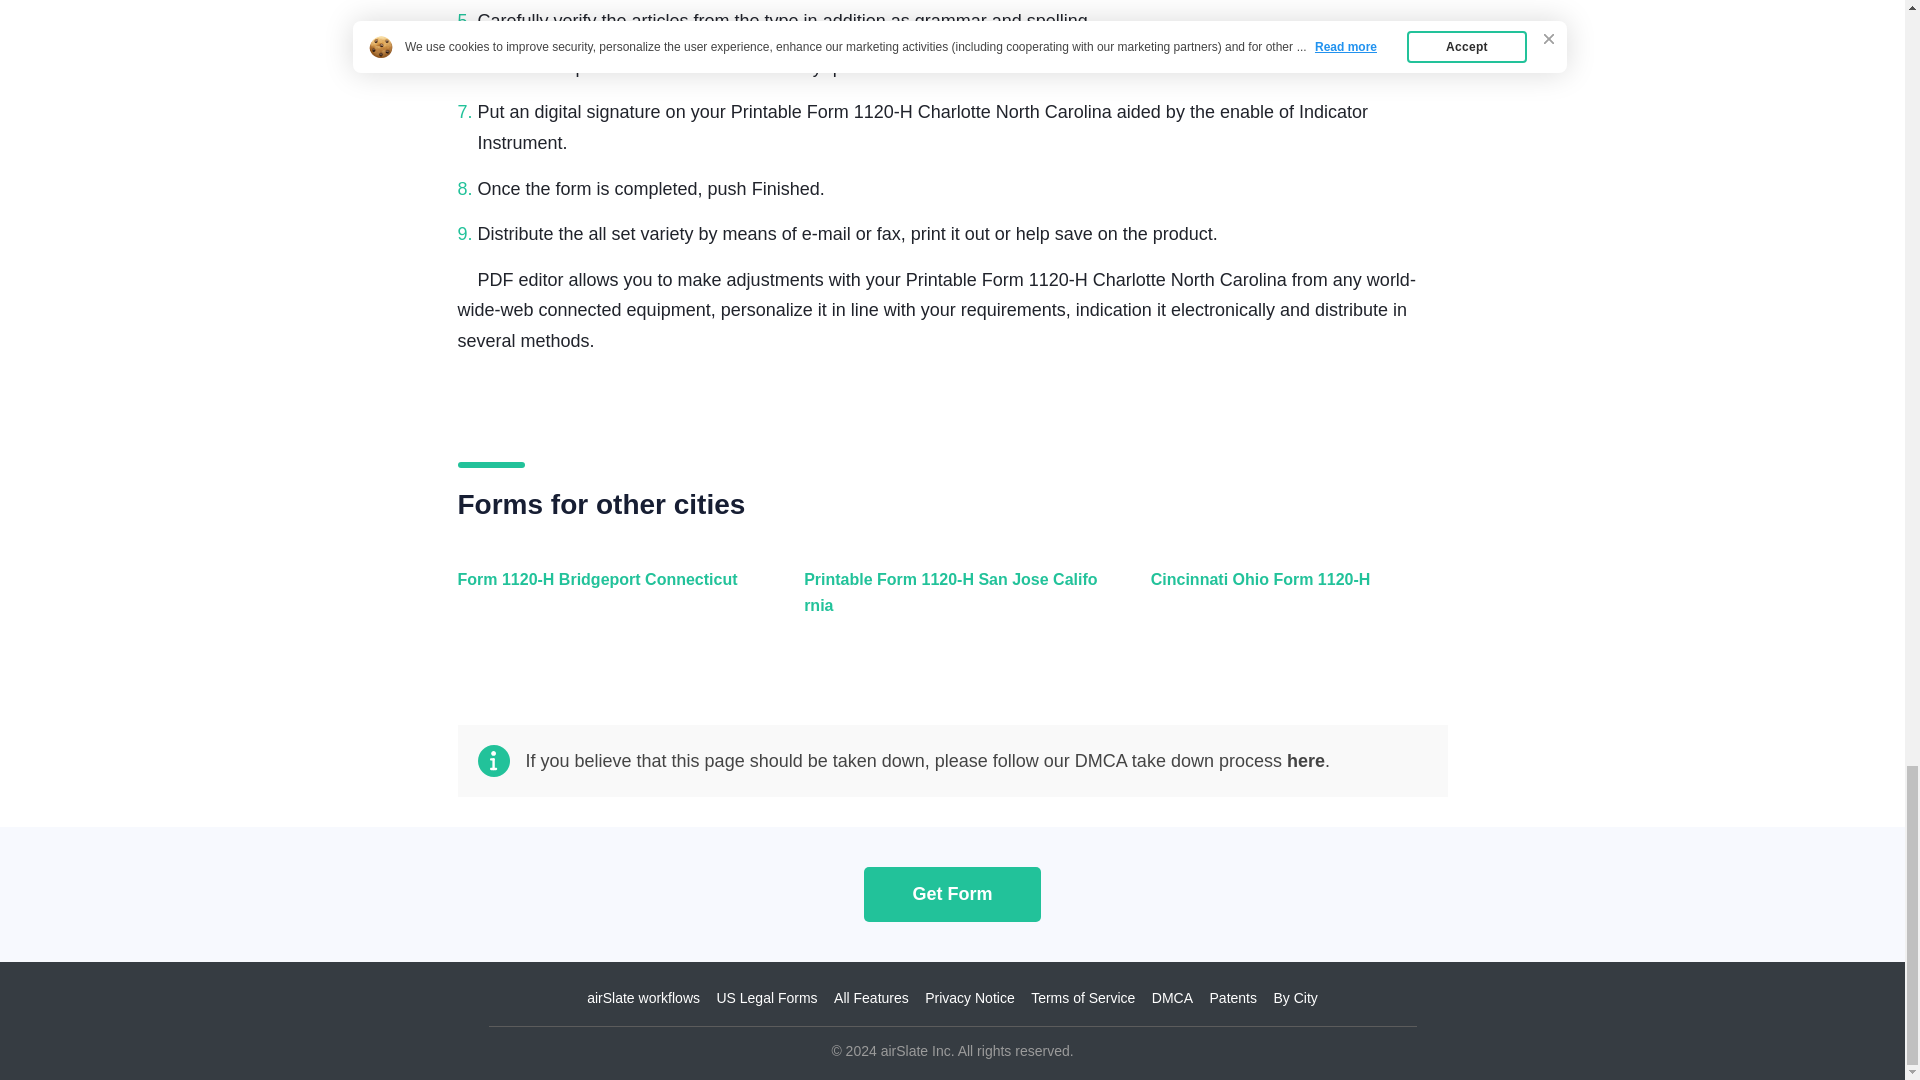  What do you see at coordinates (602, 604) in the screenshot?
I see `Form 1120-H Bridgeport Connecticut` at bounding box center [602, 604].